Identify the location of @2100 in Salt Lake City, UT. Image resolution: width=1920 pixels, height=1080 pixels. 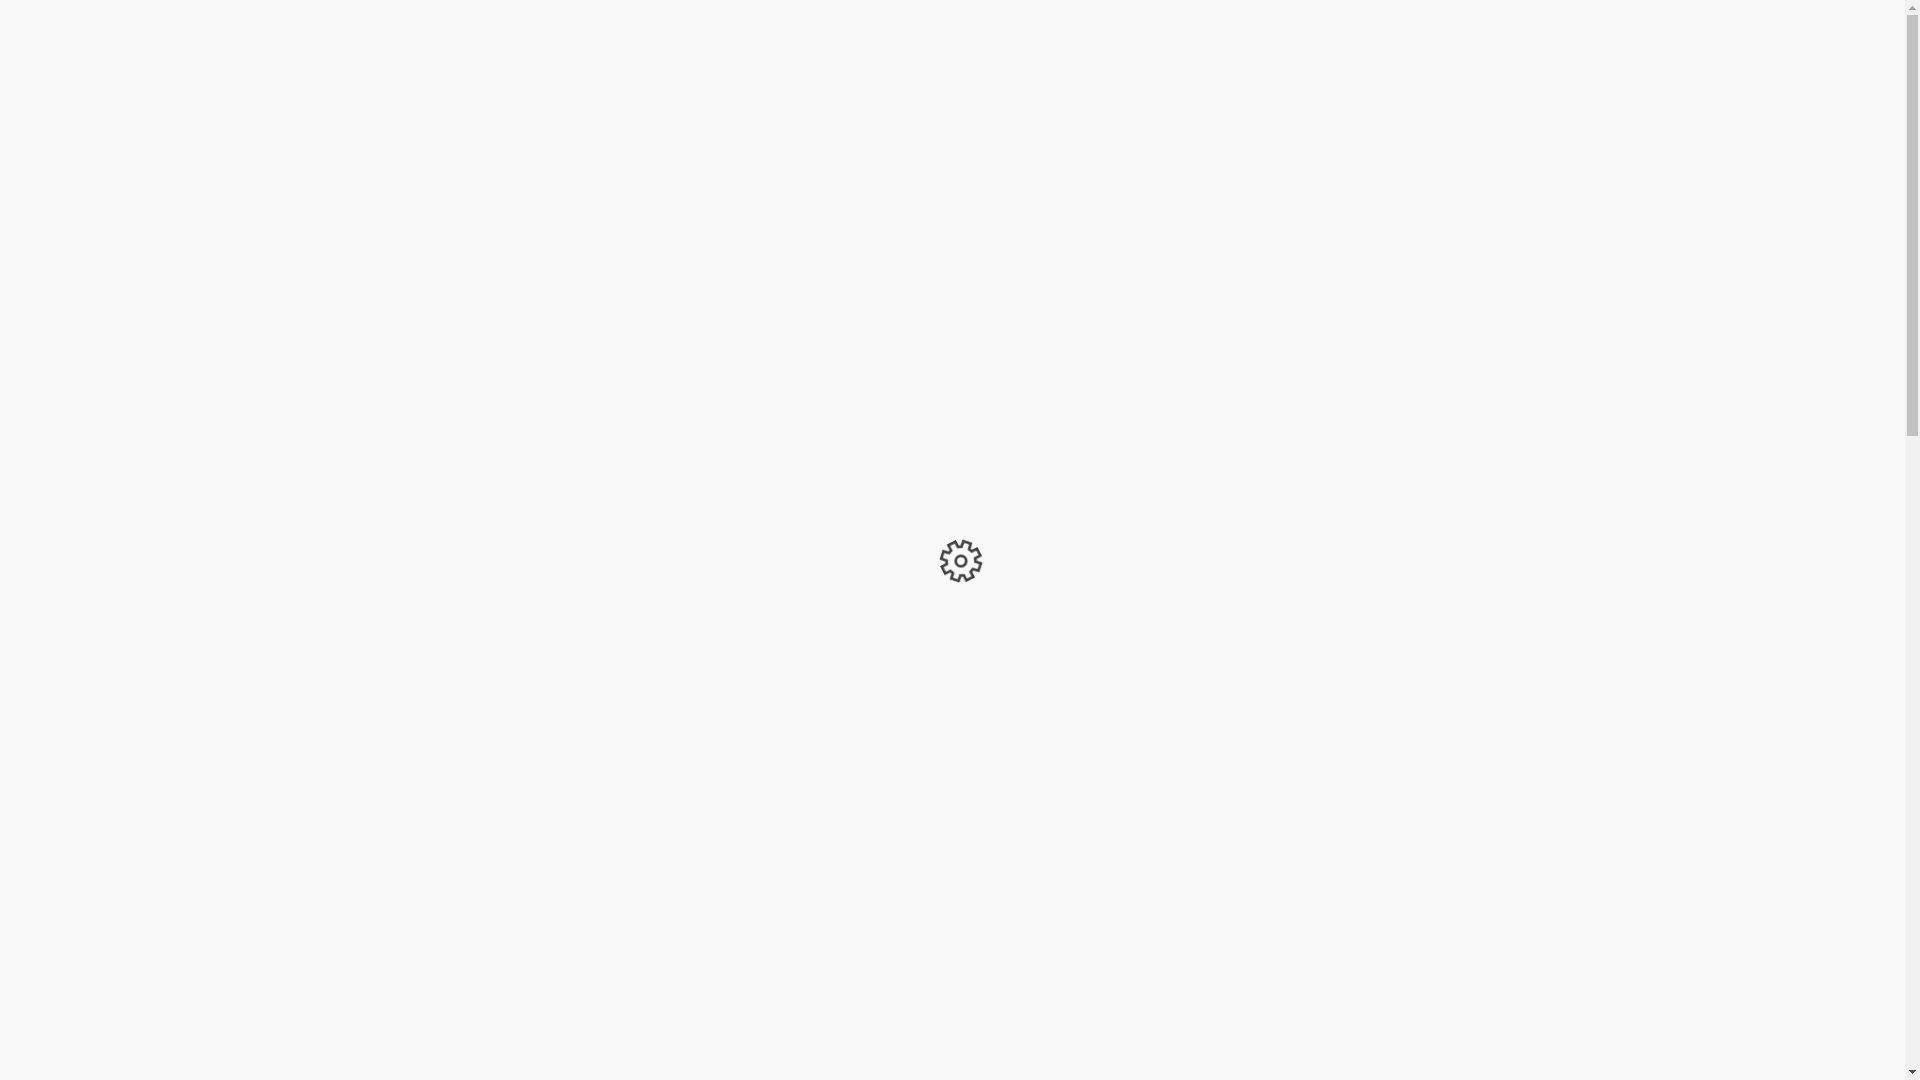
(156, 141).